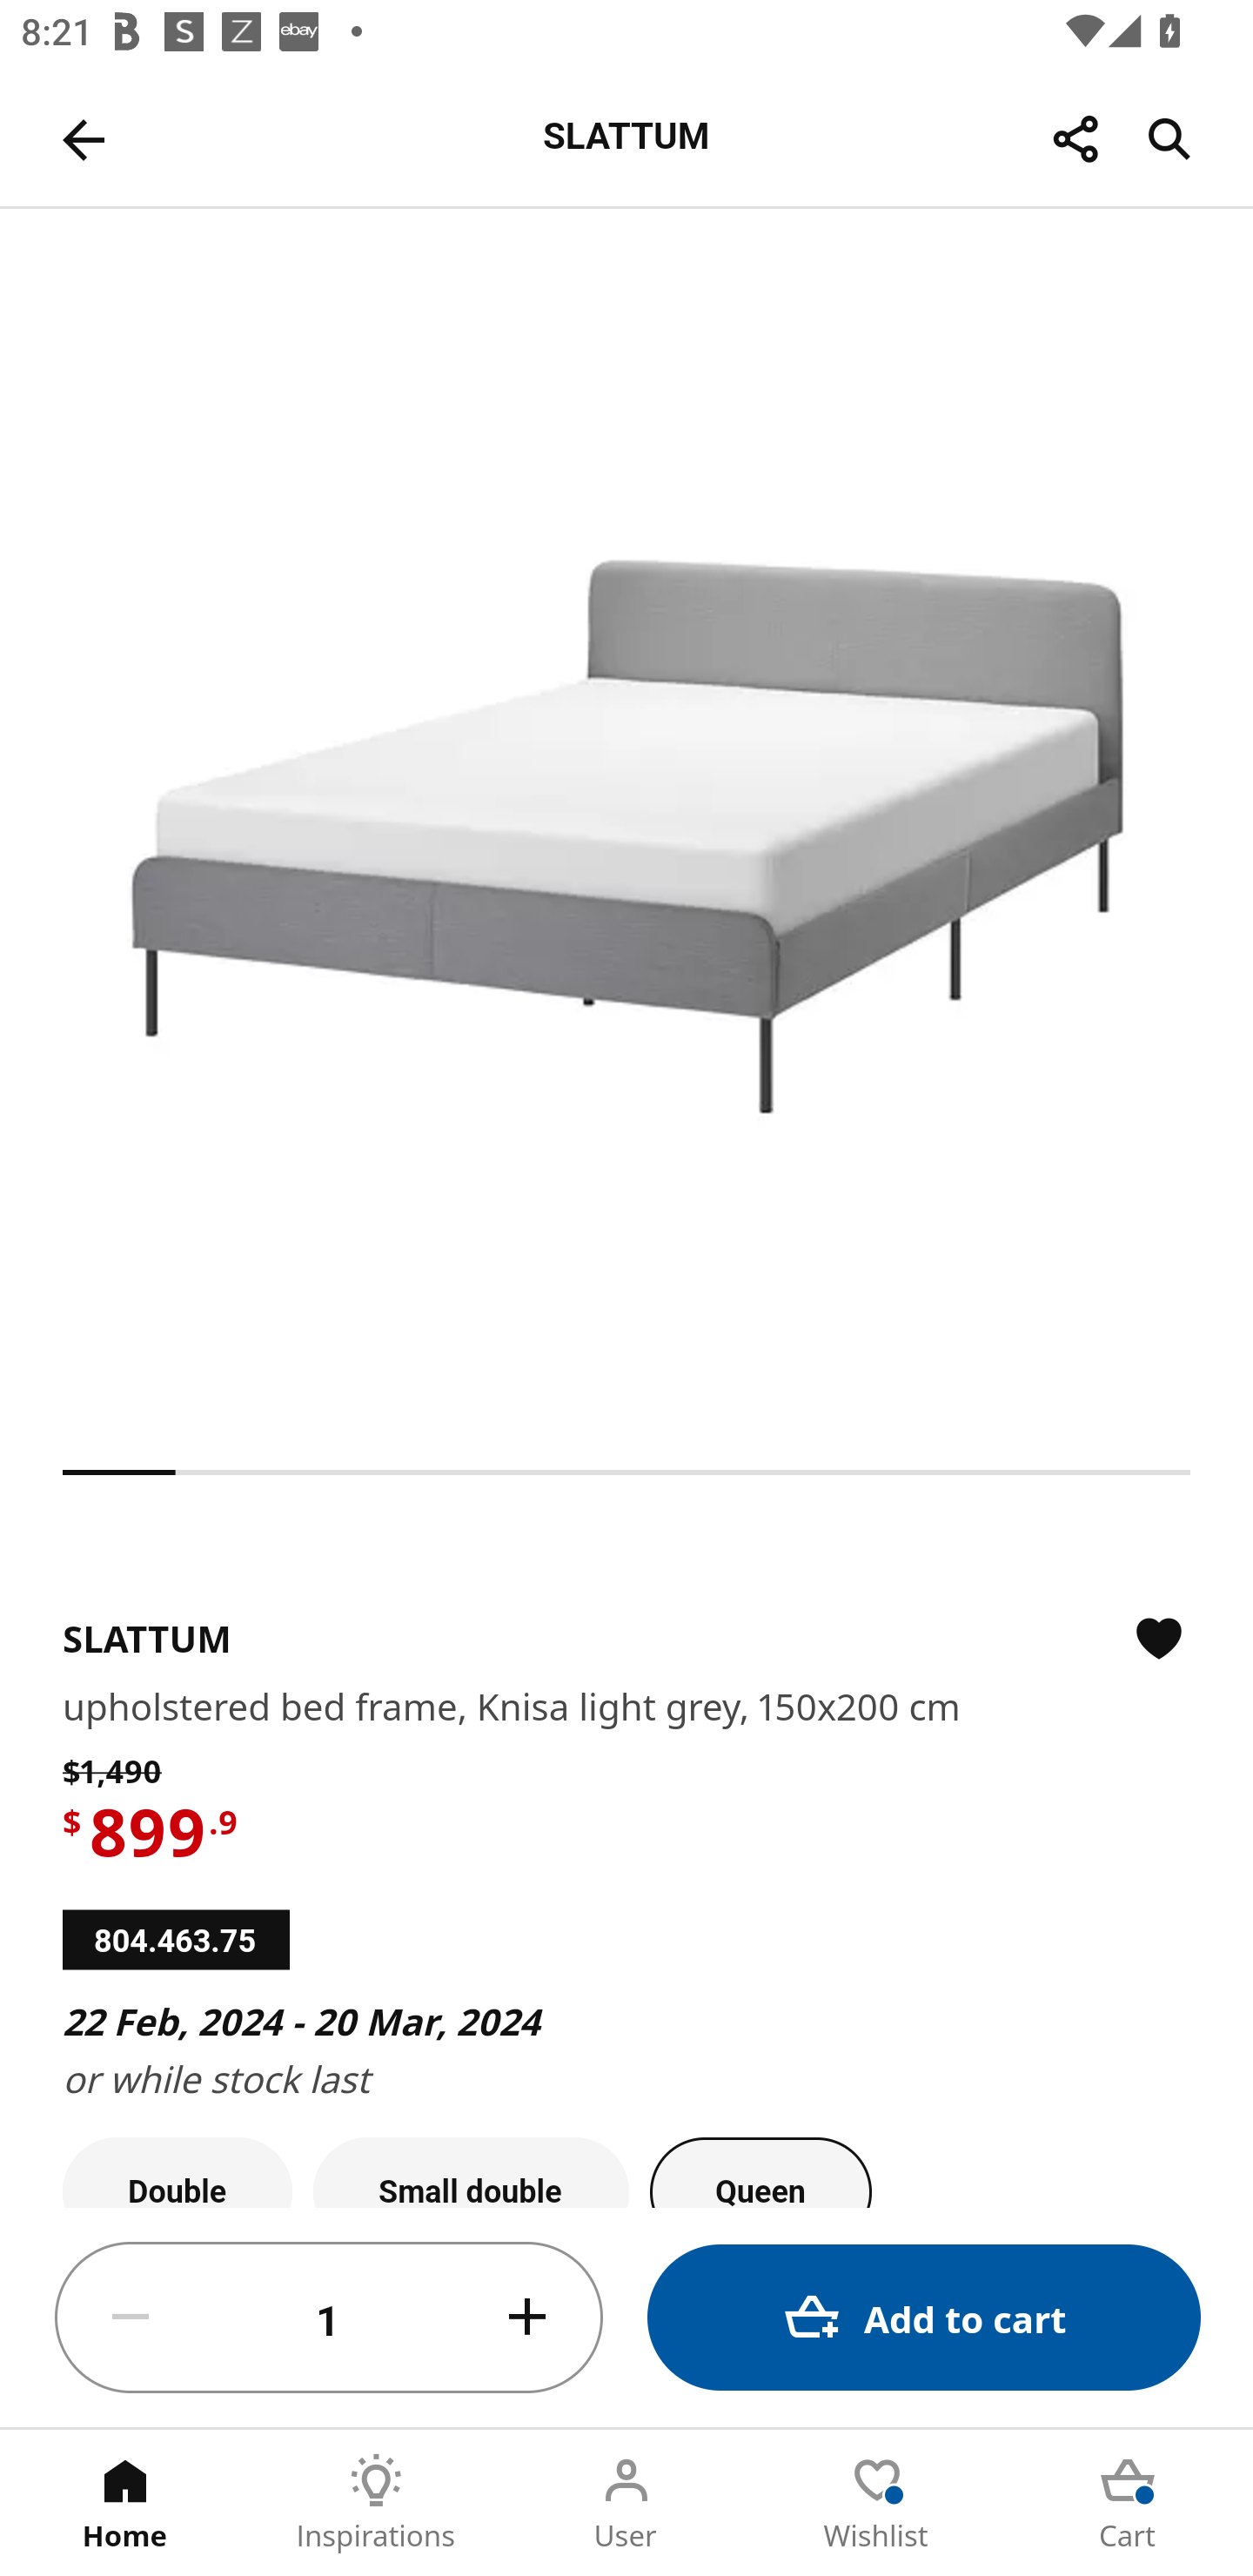  Describe the element at coordinates (877, 2503) in the screenshot. I see `Wishlist
Tab 4 of 5` at that location.